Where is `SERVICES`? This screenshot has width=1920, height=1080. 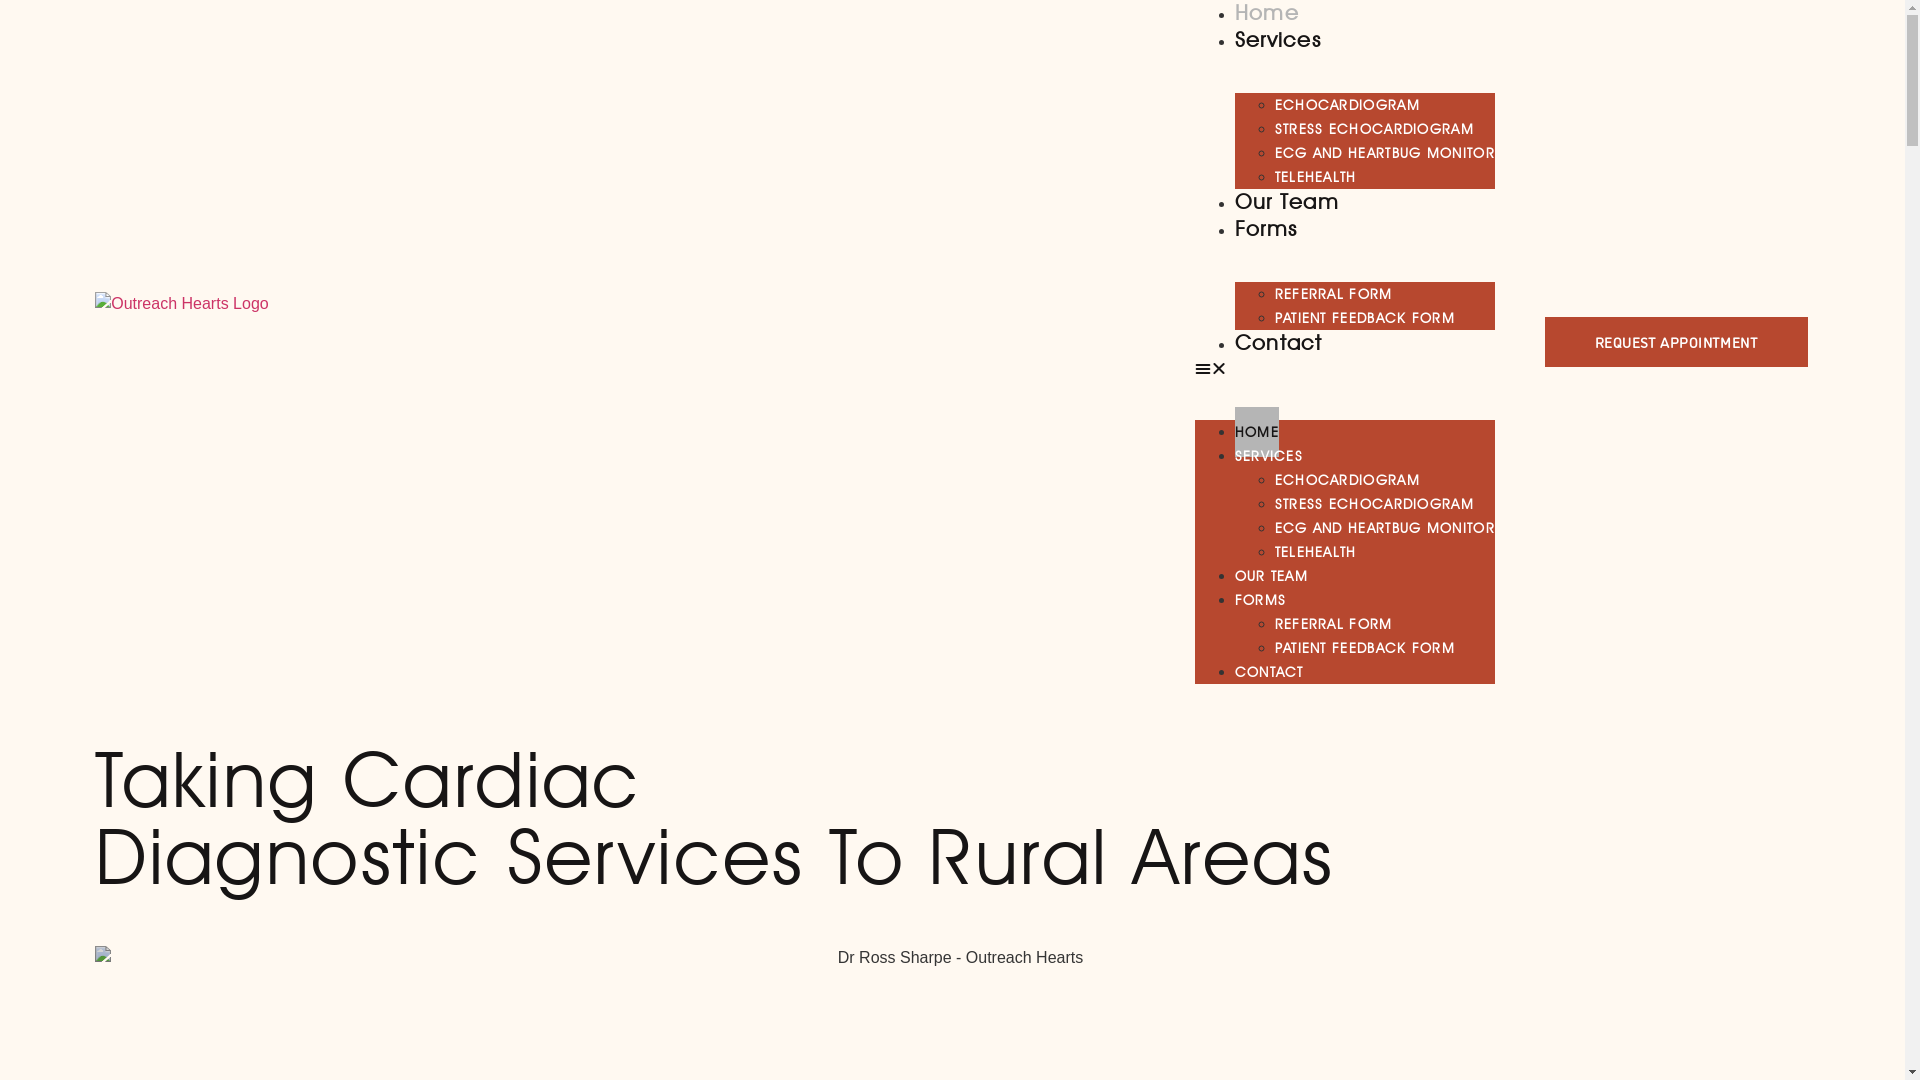
SERVICES is located at coordinates (1269, 456).